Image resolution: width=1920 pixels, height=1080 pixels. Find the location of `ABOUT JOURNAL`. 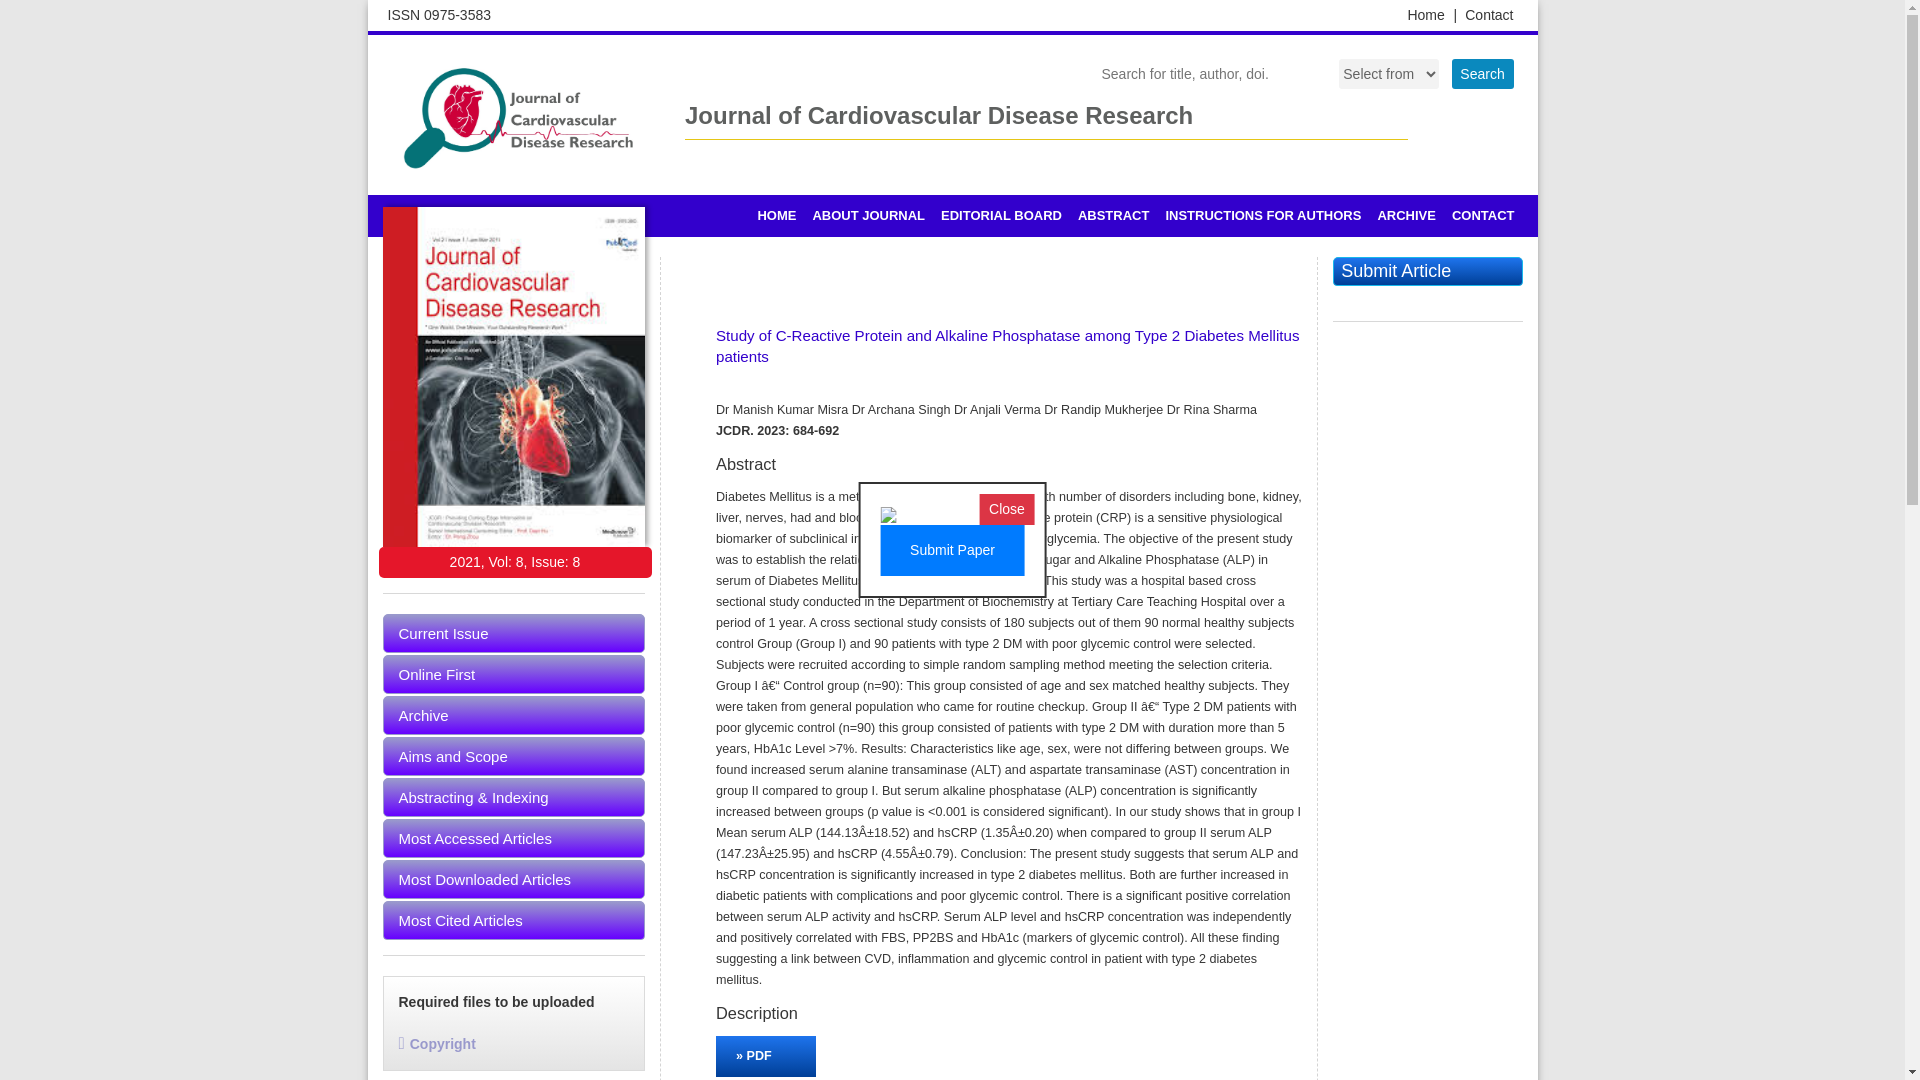

ABOUT JOURNAL is located at coordinates (868, 216).